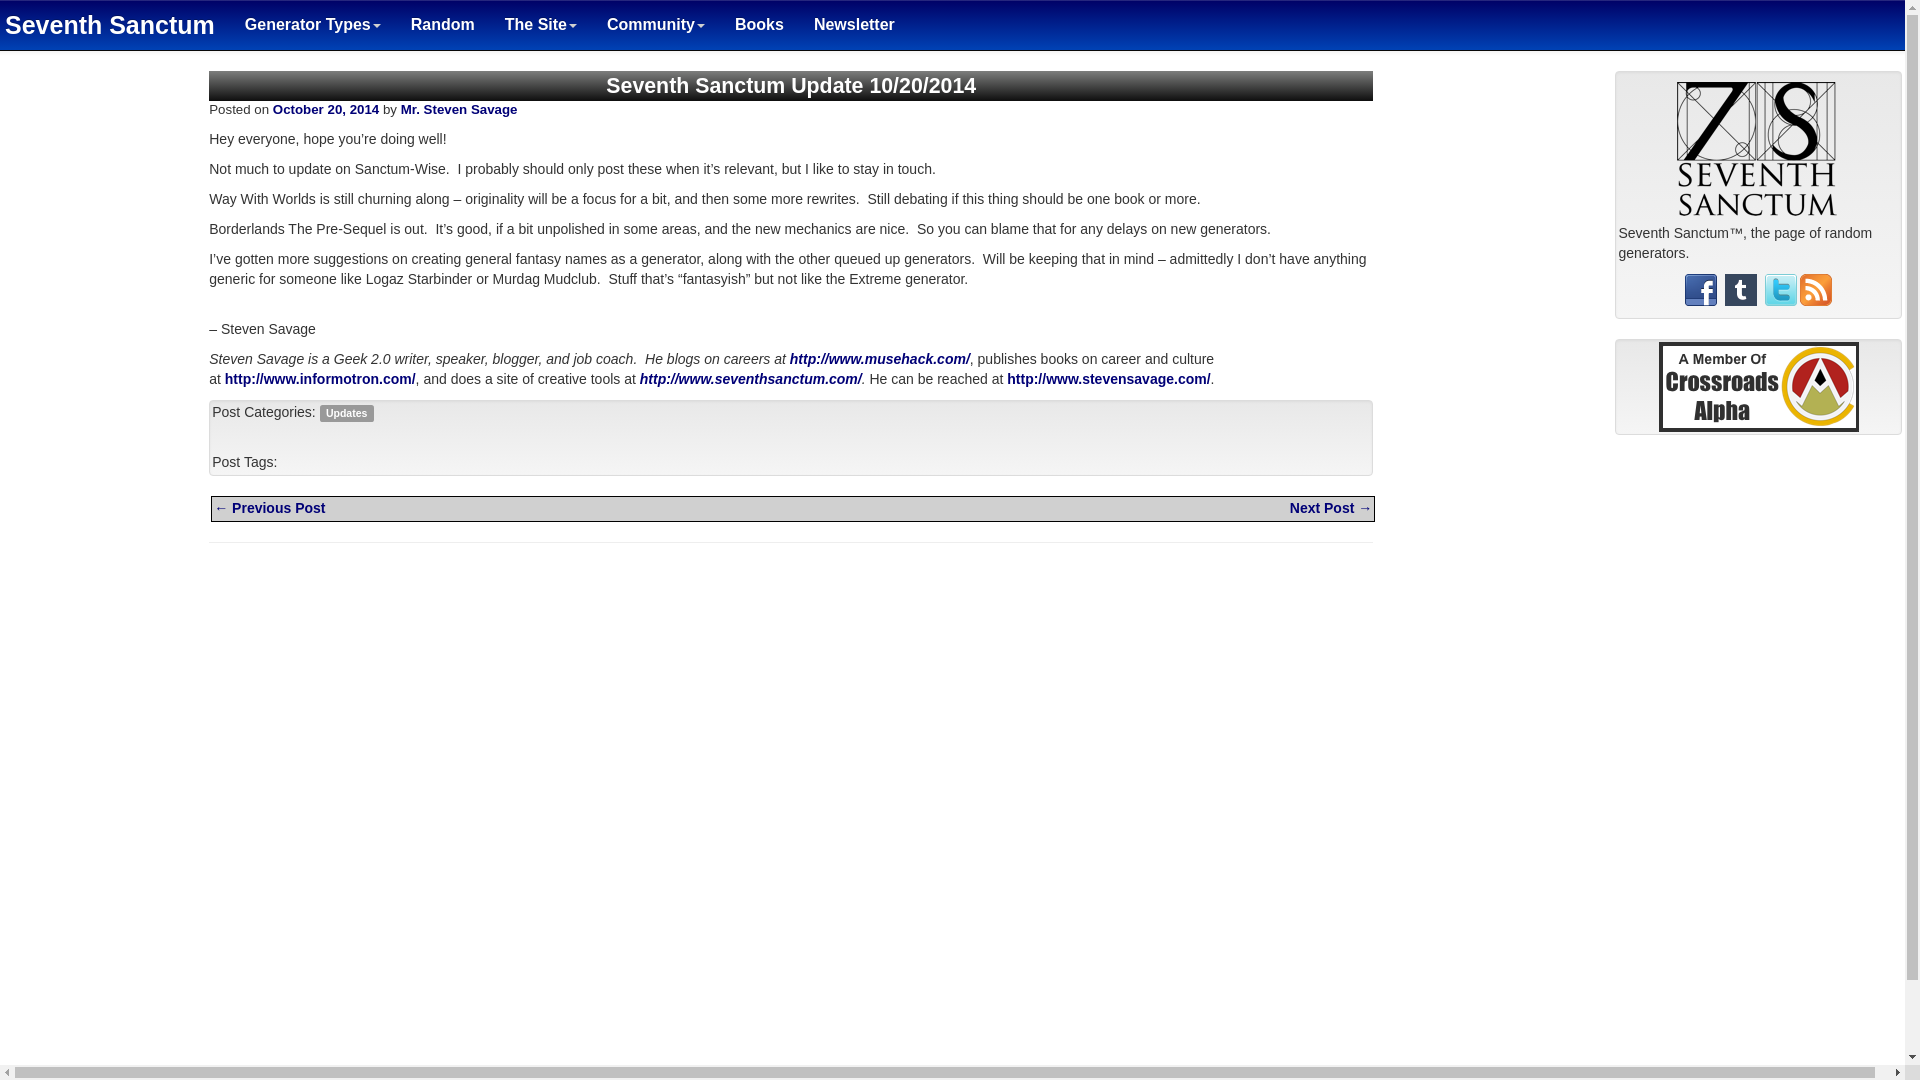 The height and width of the screenshot is (1080, 1920). I want to click on Random, so click(442, 24).